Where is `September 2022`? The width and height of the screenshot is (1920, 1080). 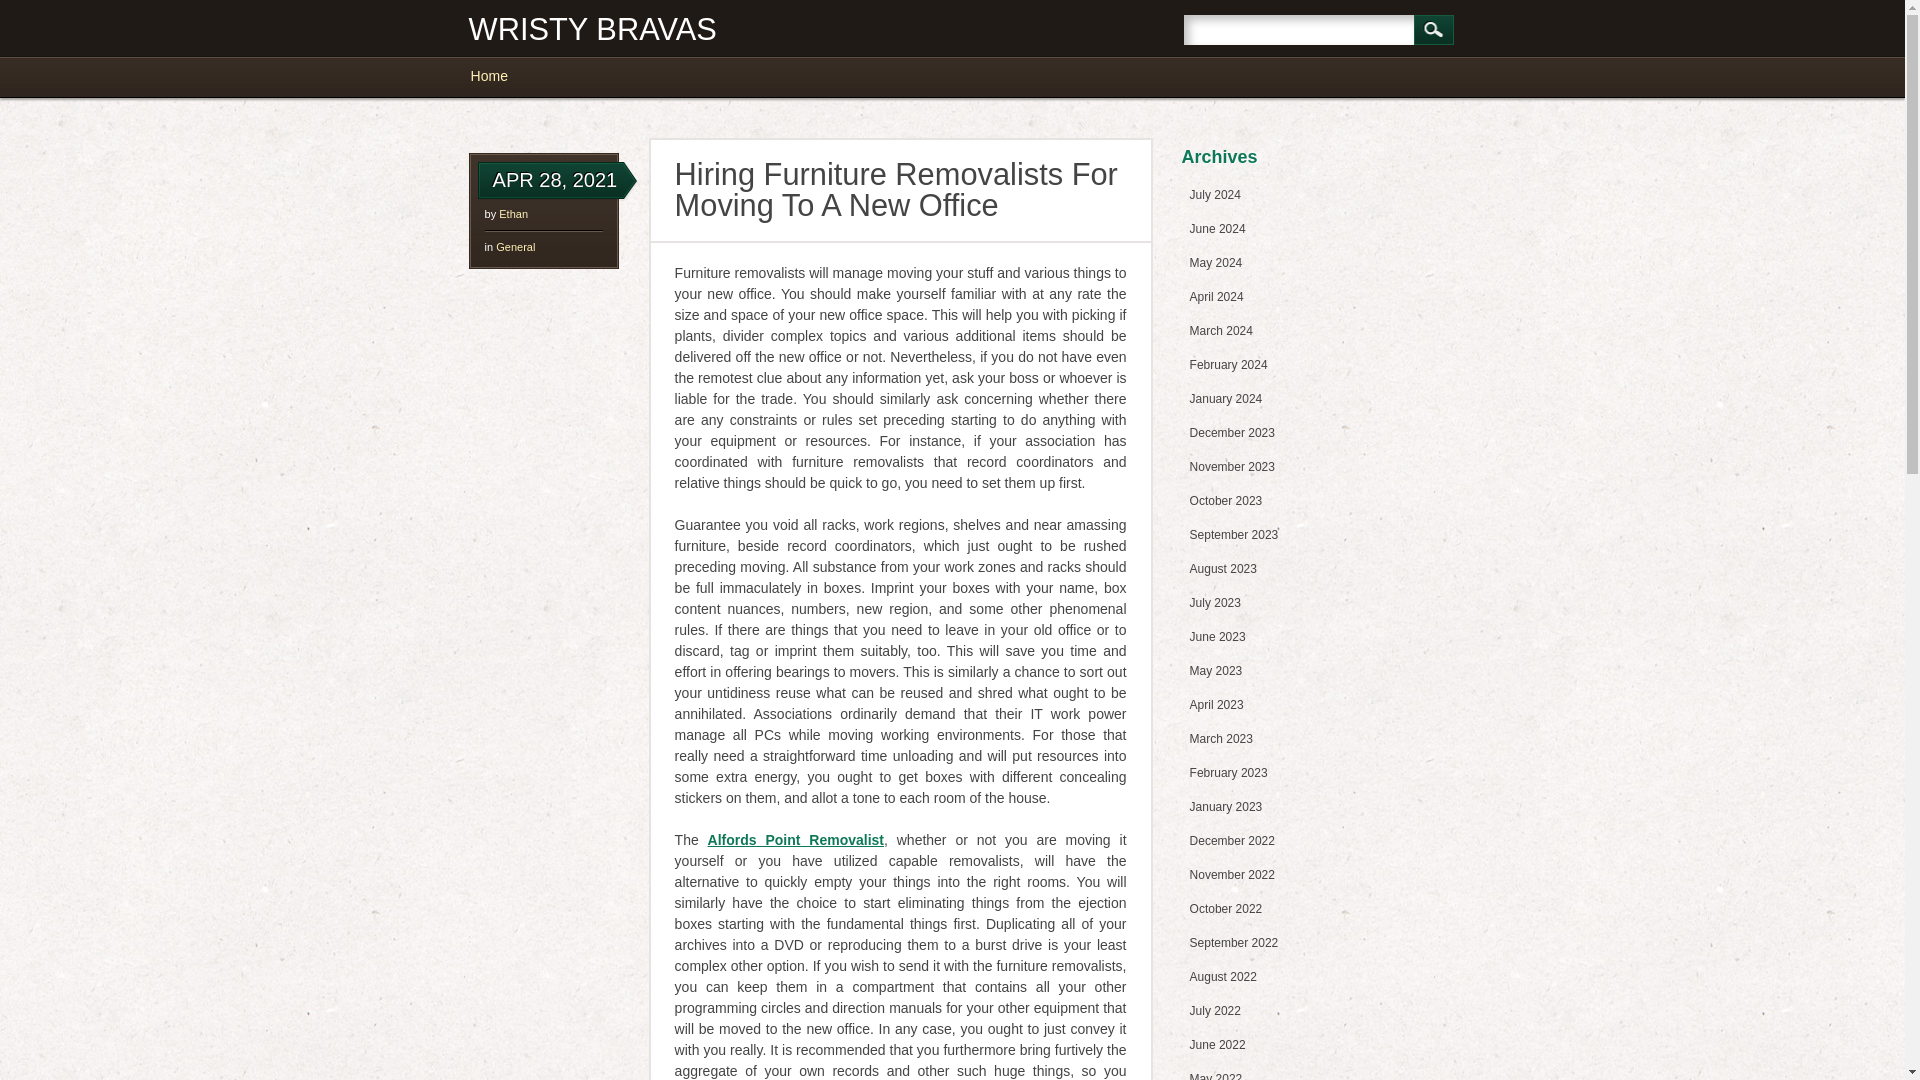
September 2022 is located at coordinates (1234, 943).